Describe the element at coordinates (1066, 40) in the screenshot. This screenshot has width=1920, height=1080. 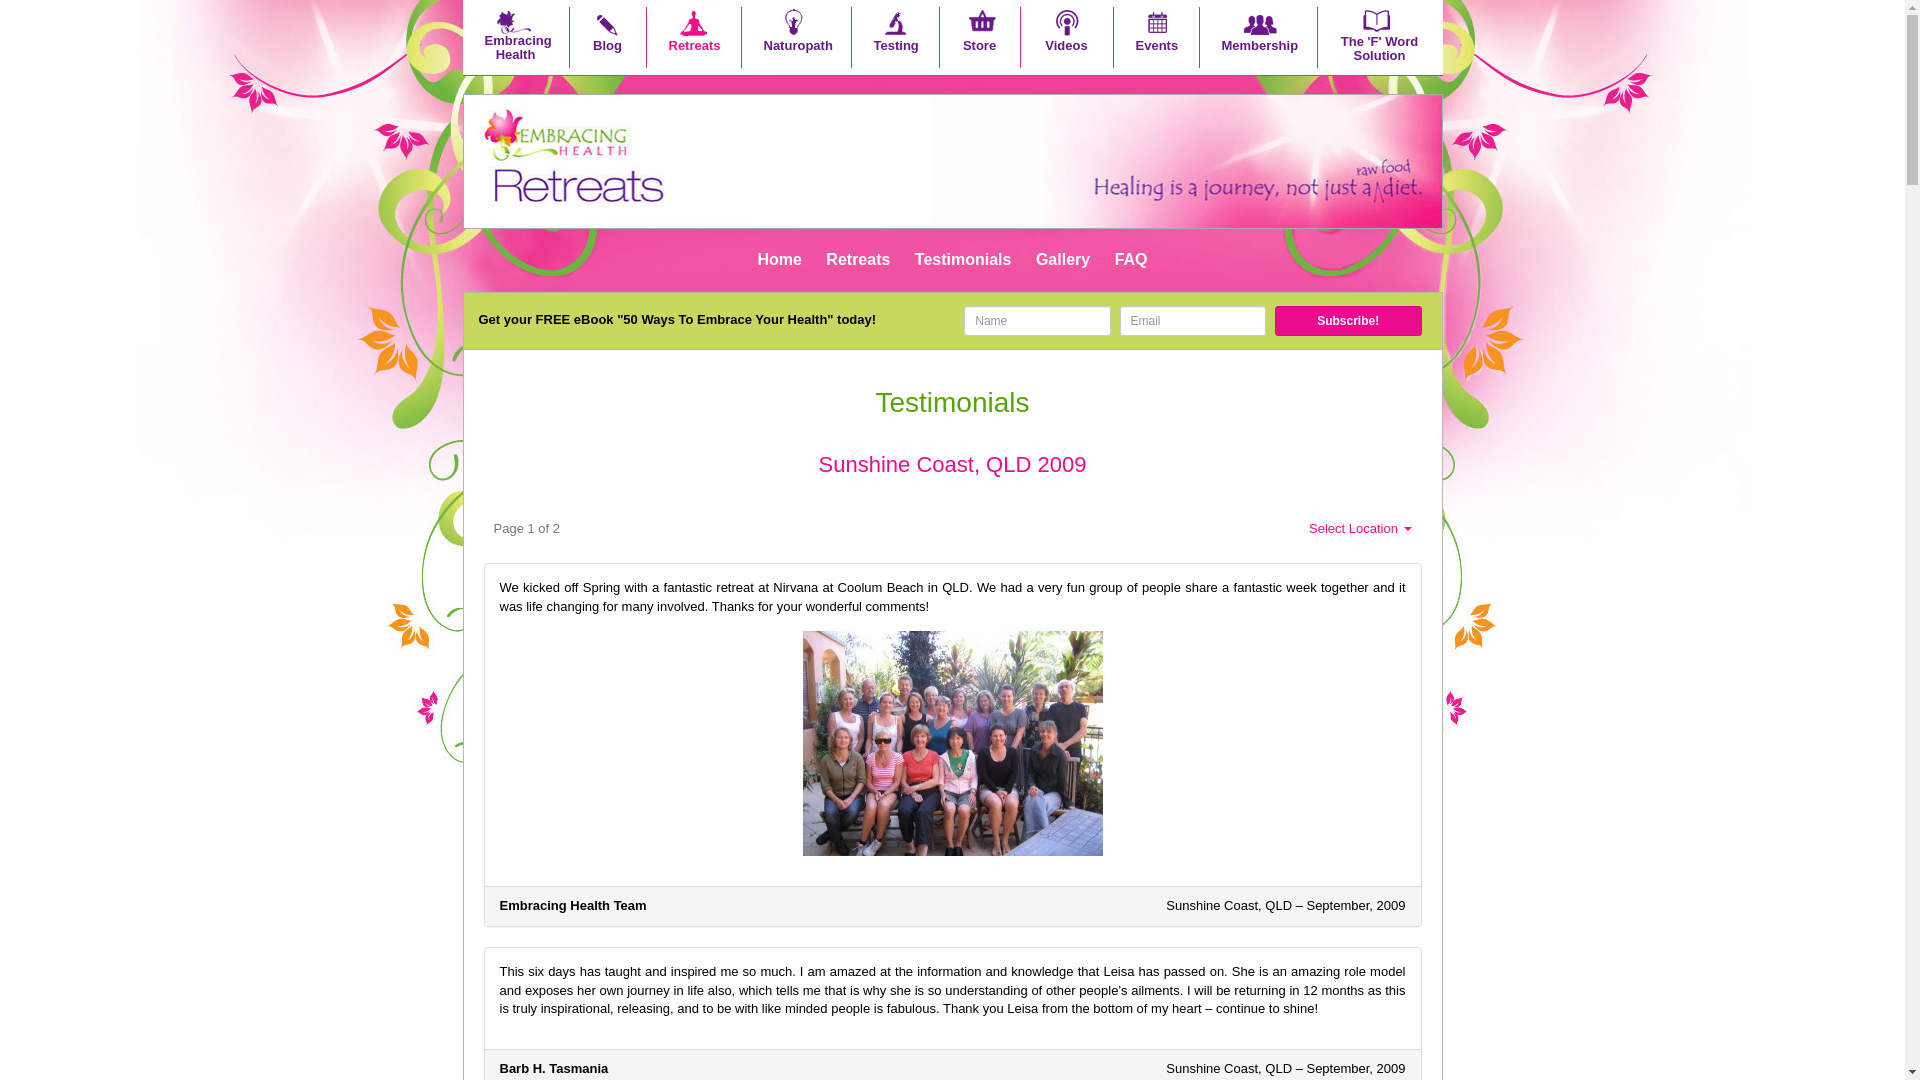
I see `Videos` at that location.